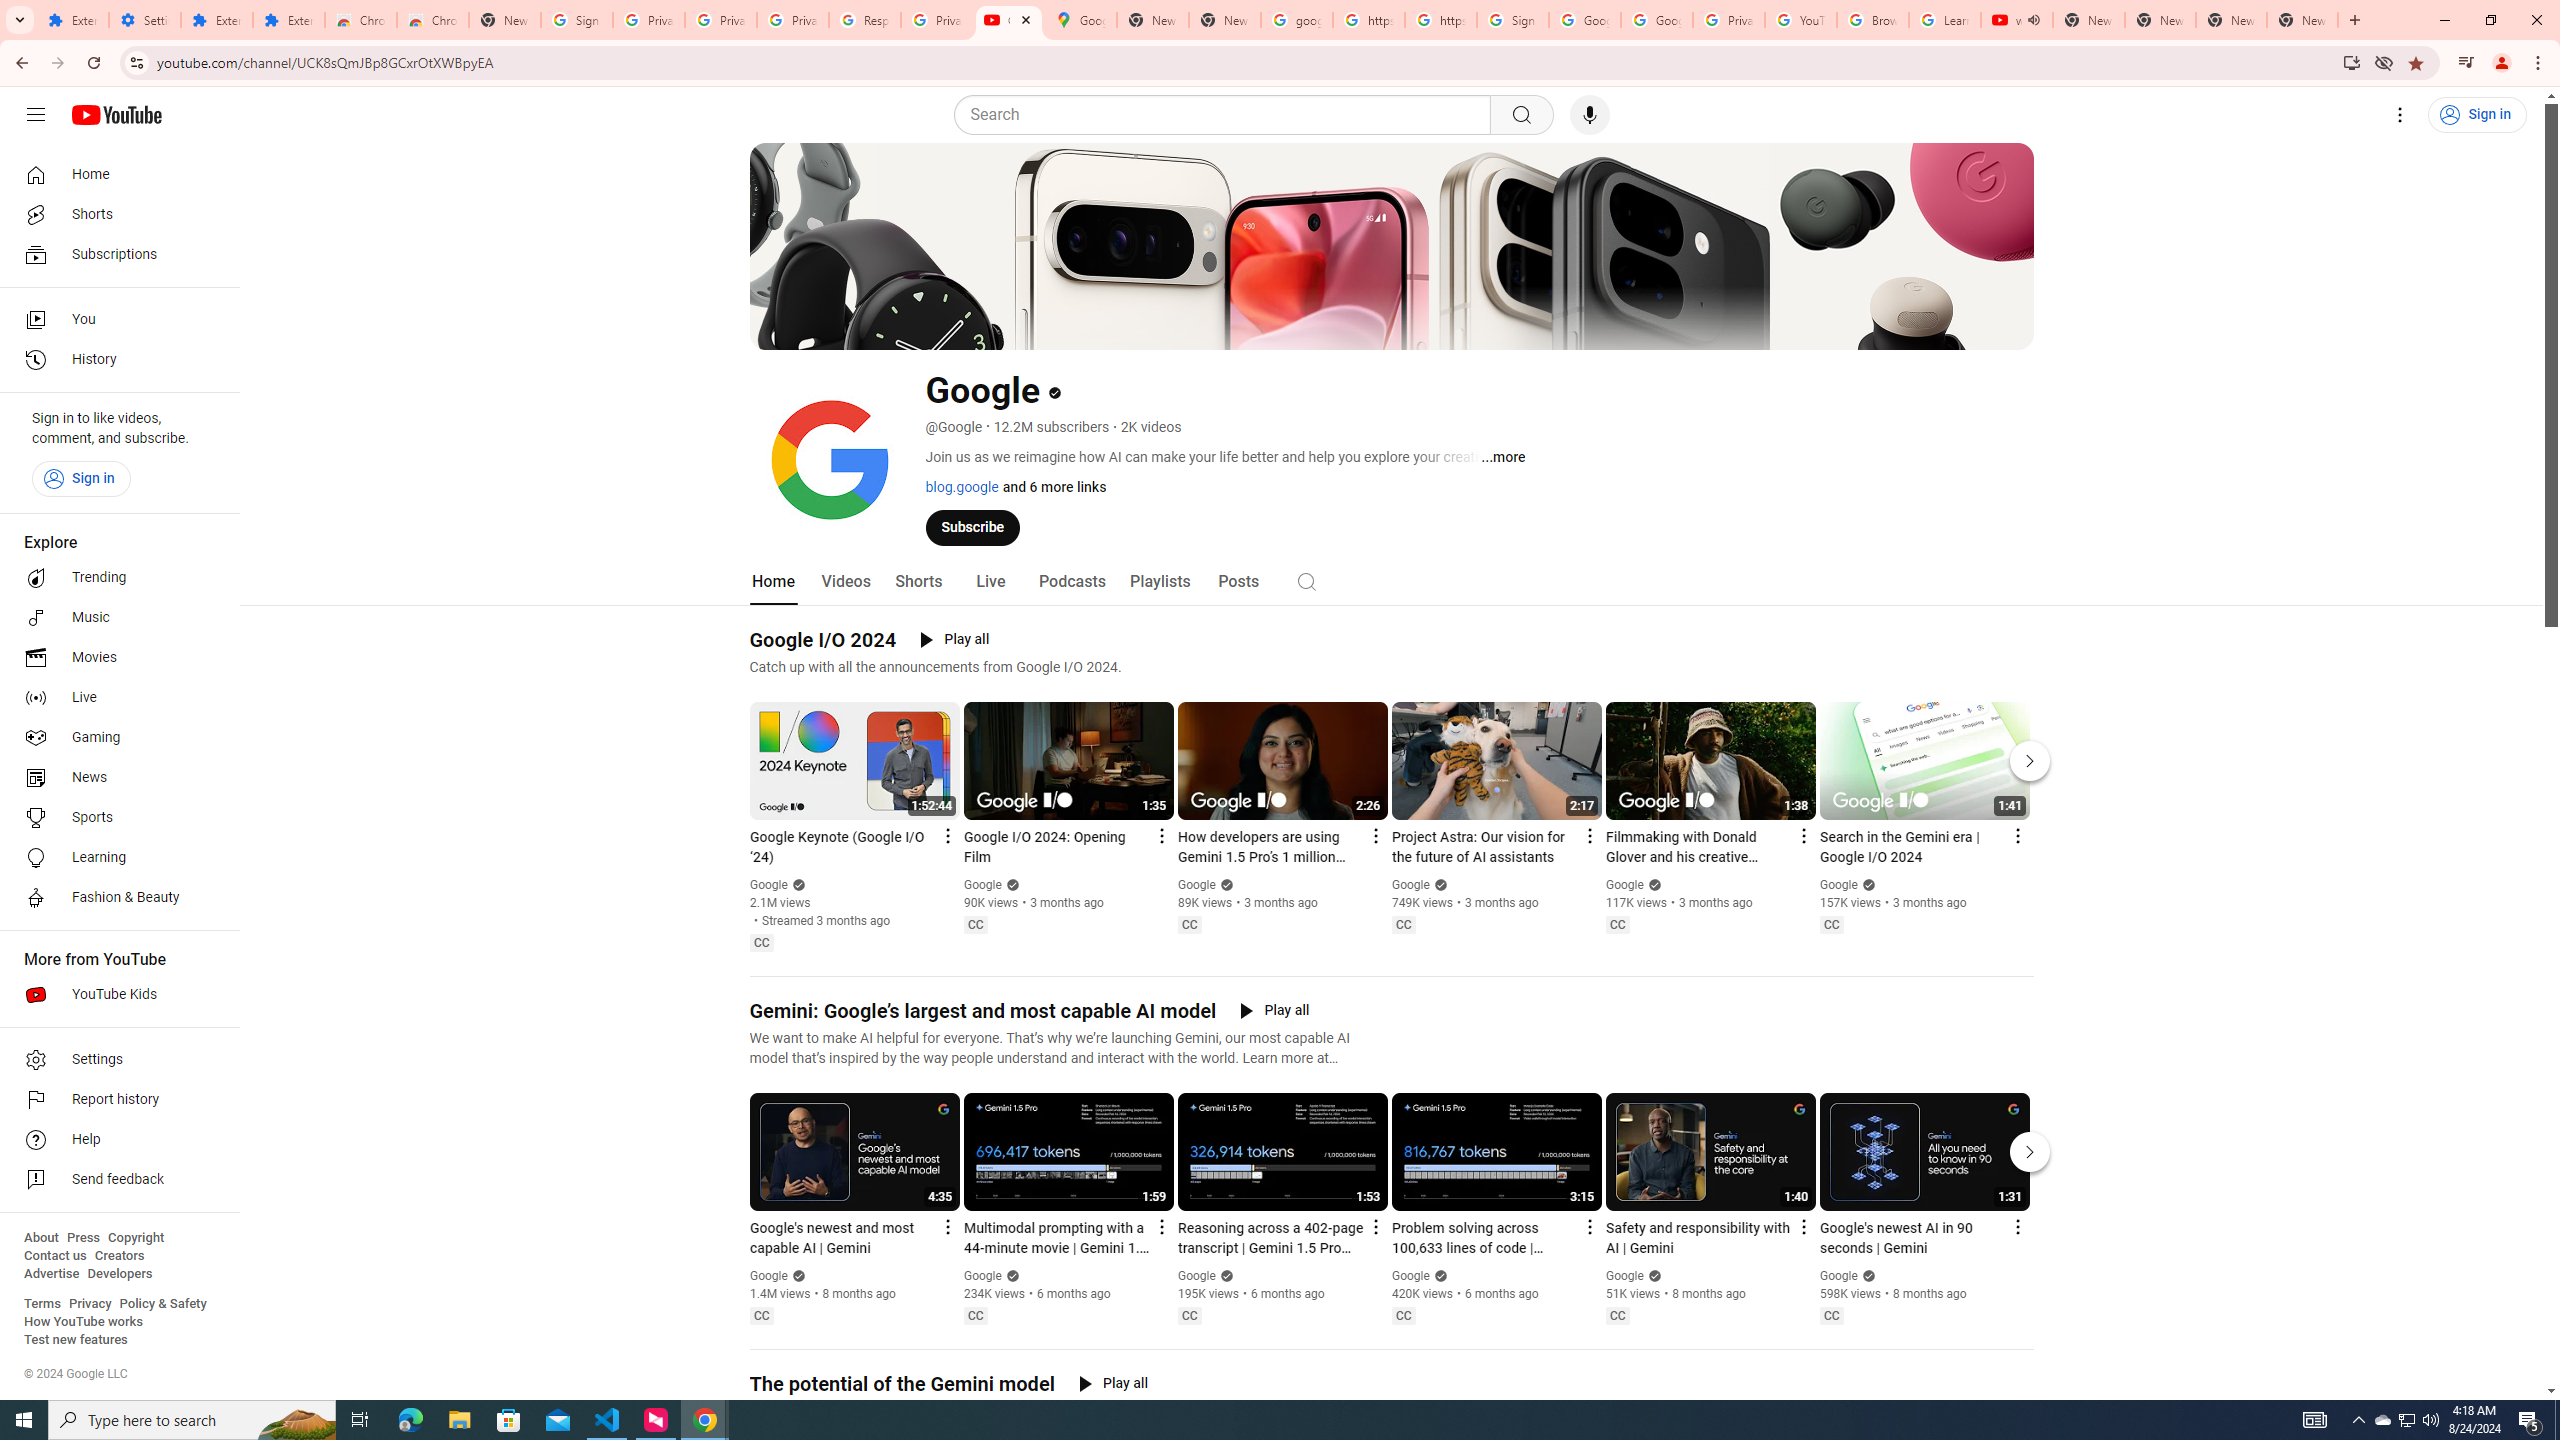 This screenshot has height=1440, width=2560. Describe the element at coordinates (72, 20) in the screenshot. I see `Extensions` at that location.